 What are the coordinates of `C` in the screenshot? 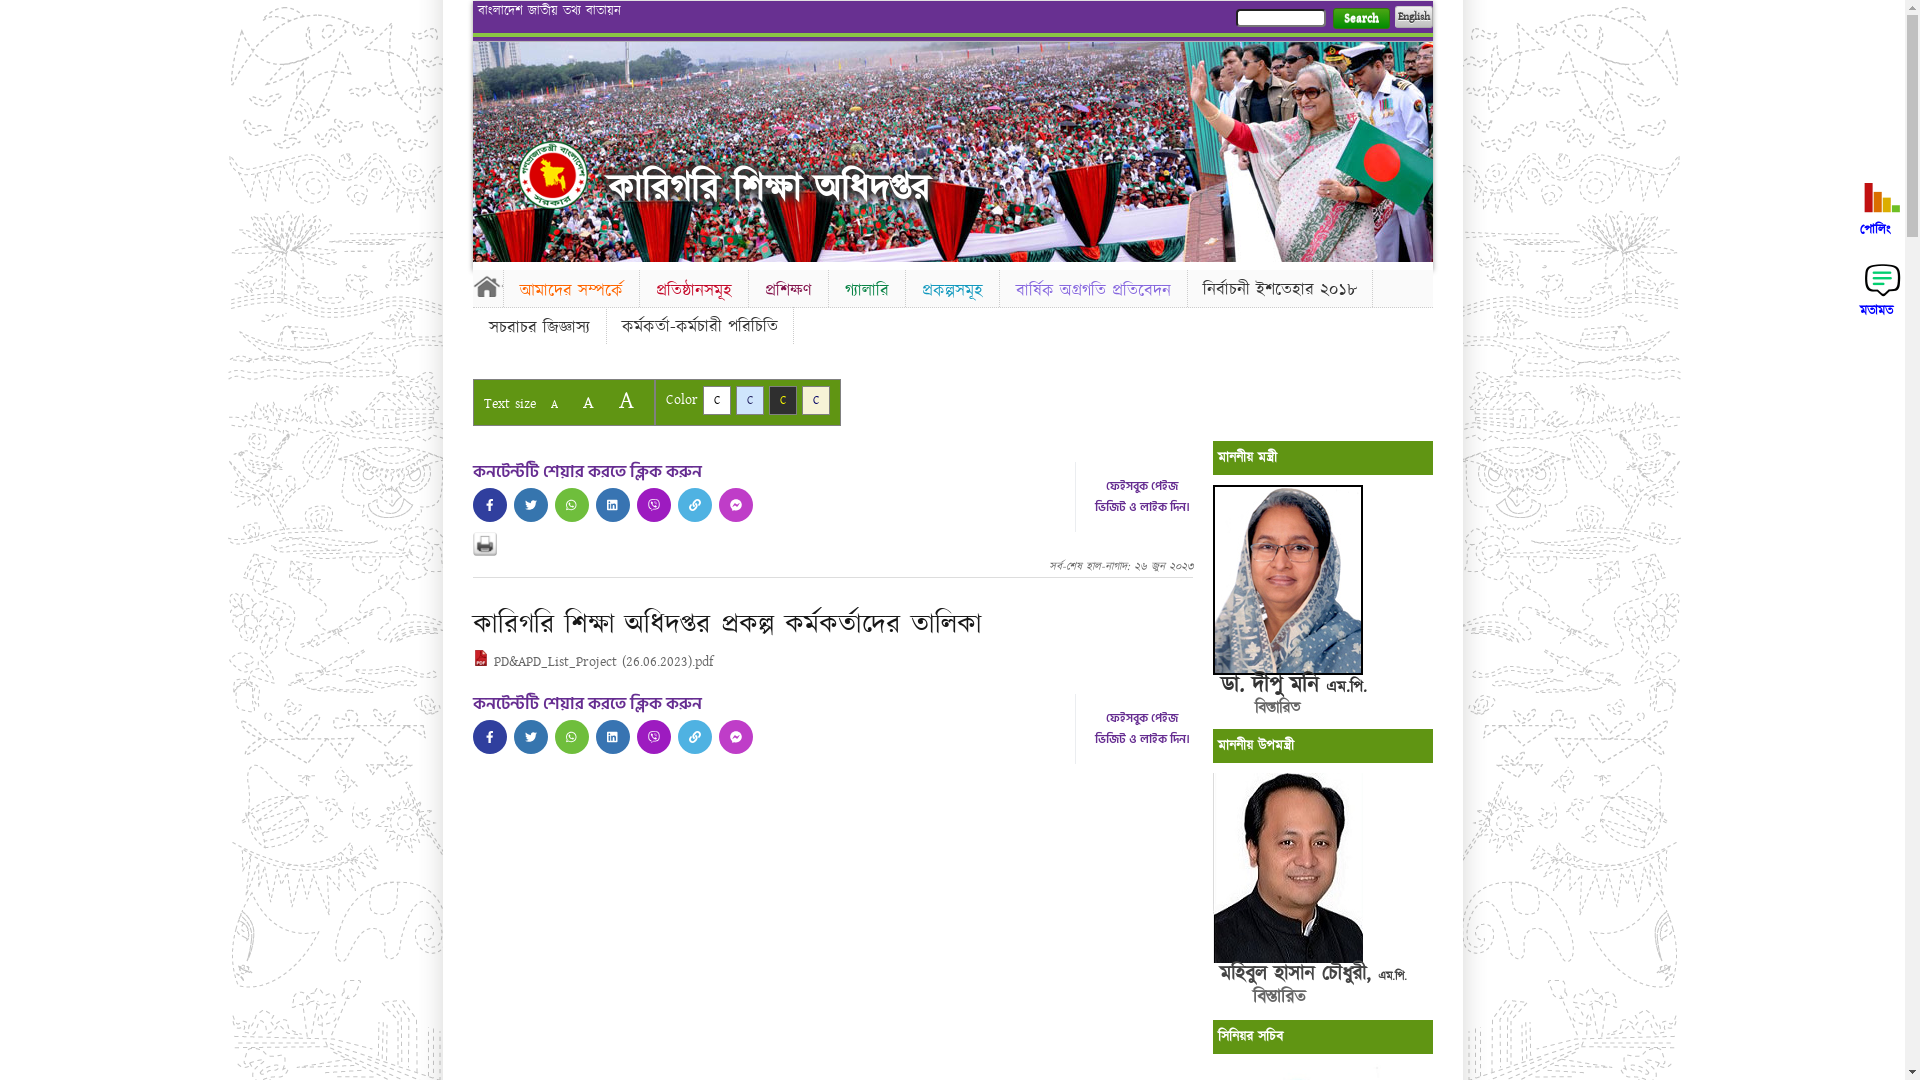 It's located at (816, 400).